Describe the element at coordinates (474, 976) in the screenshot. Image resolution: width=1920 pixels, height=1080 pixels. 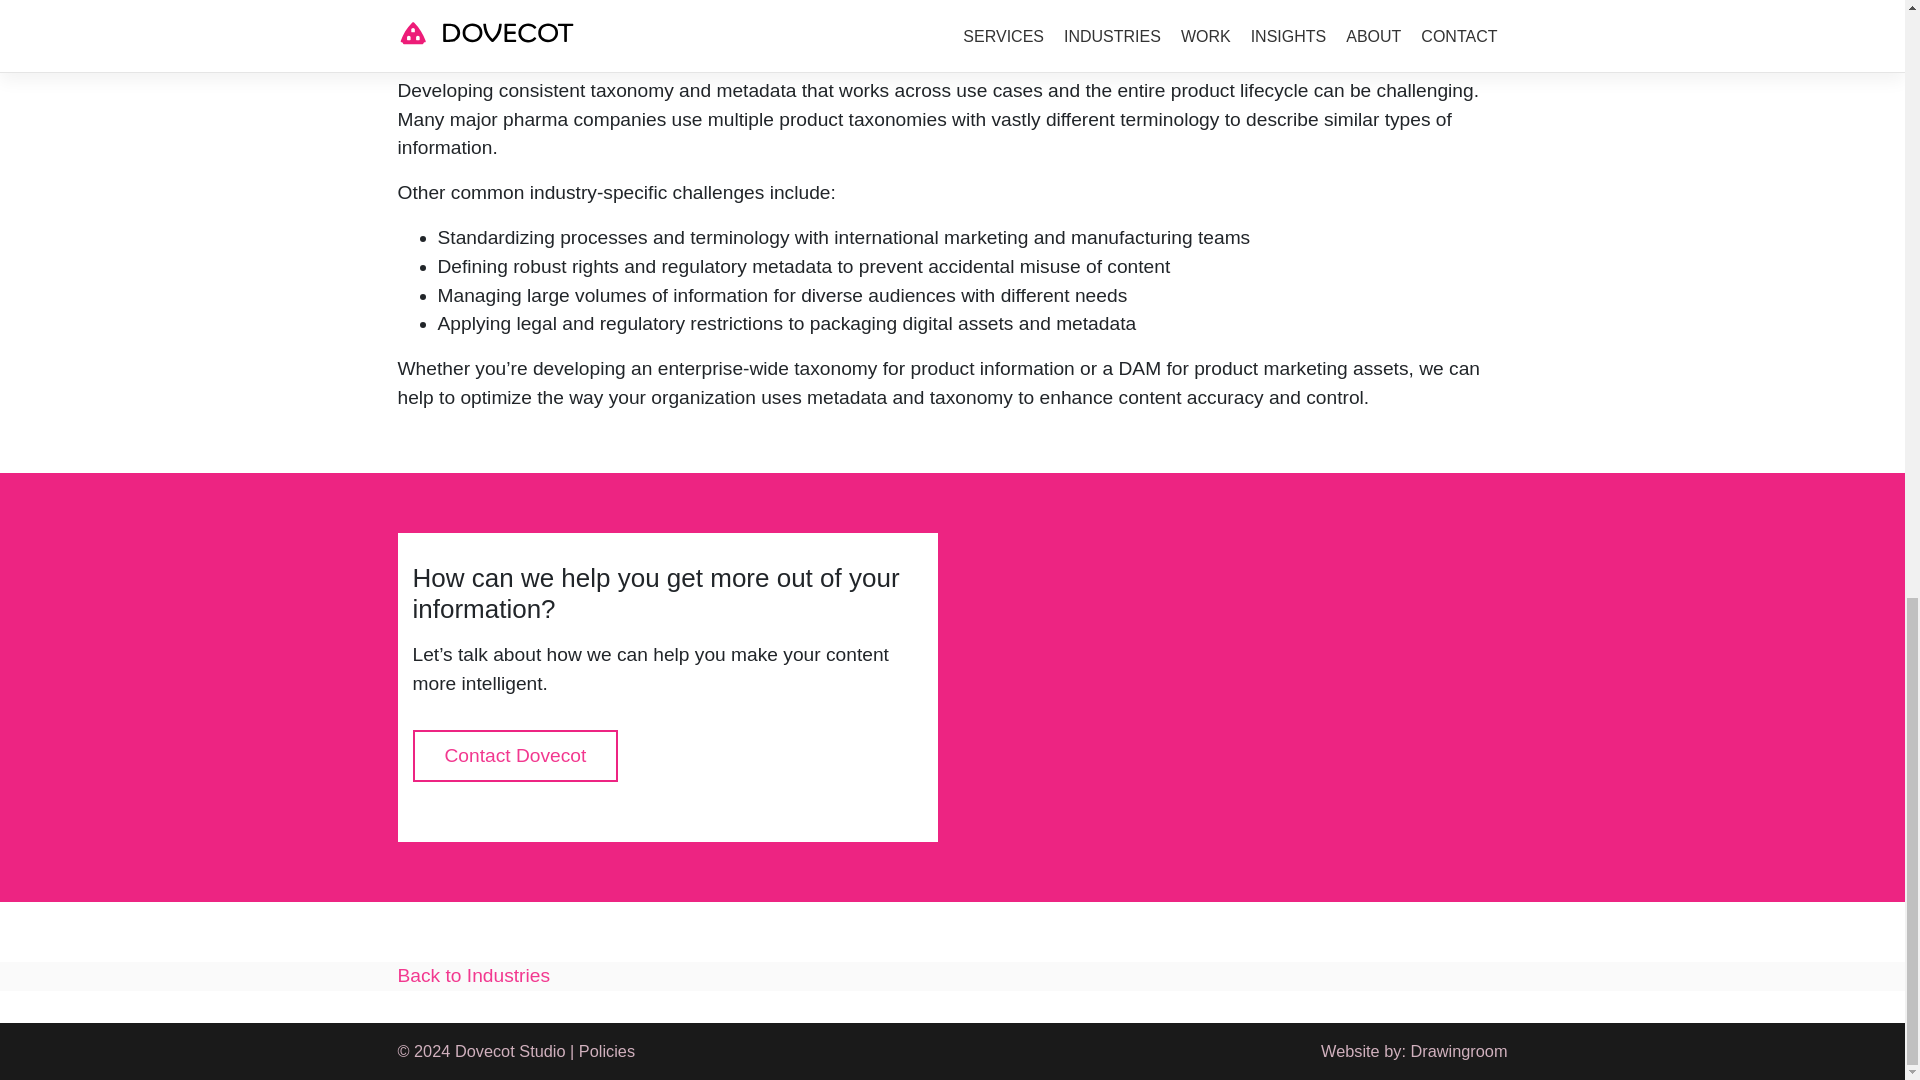
I see `Back to Industries` at that location.